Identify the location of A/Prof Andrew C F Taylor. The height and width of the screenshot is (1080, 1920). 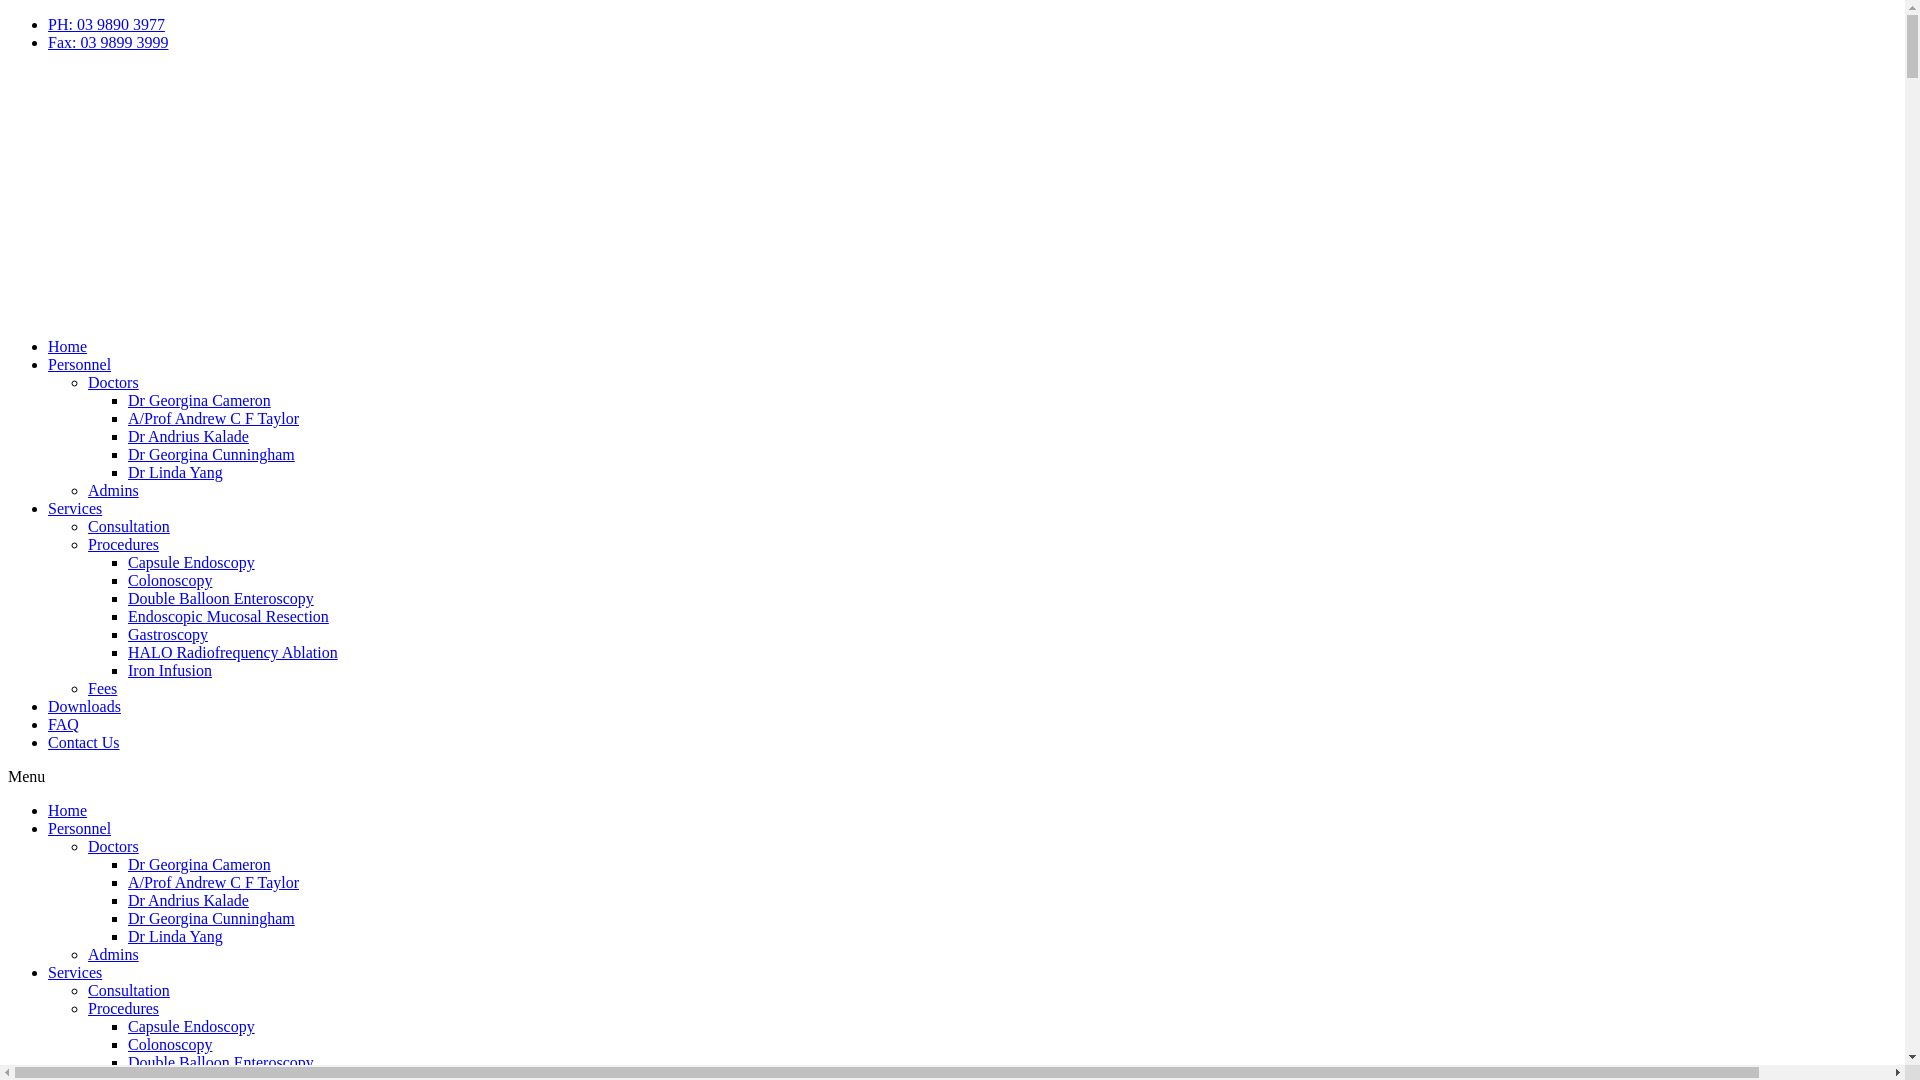
(214, 882).